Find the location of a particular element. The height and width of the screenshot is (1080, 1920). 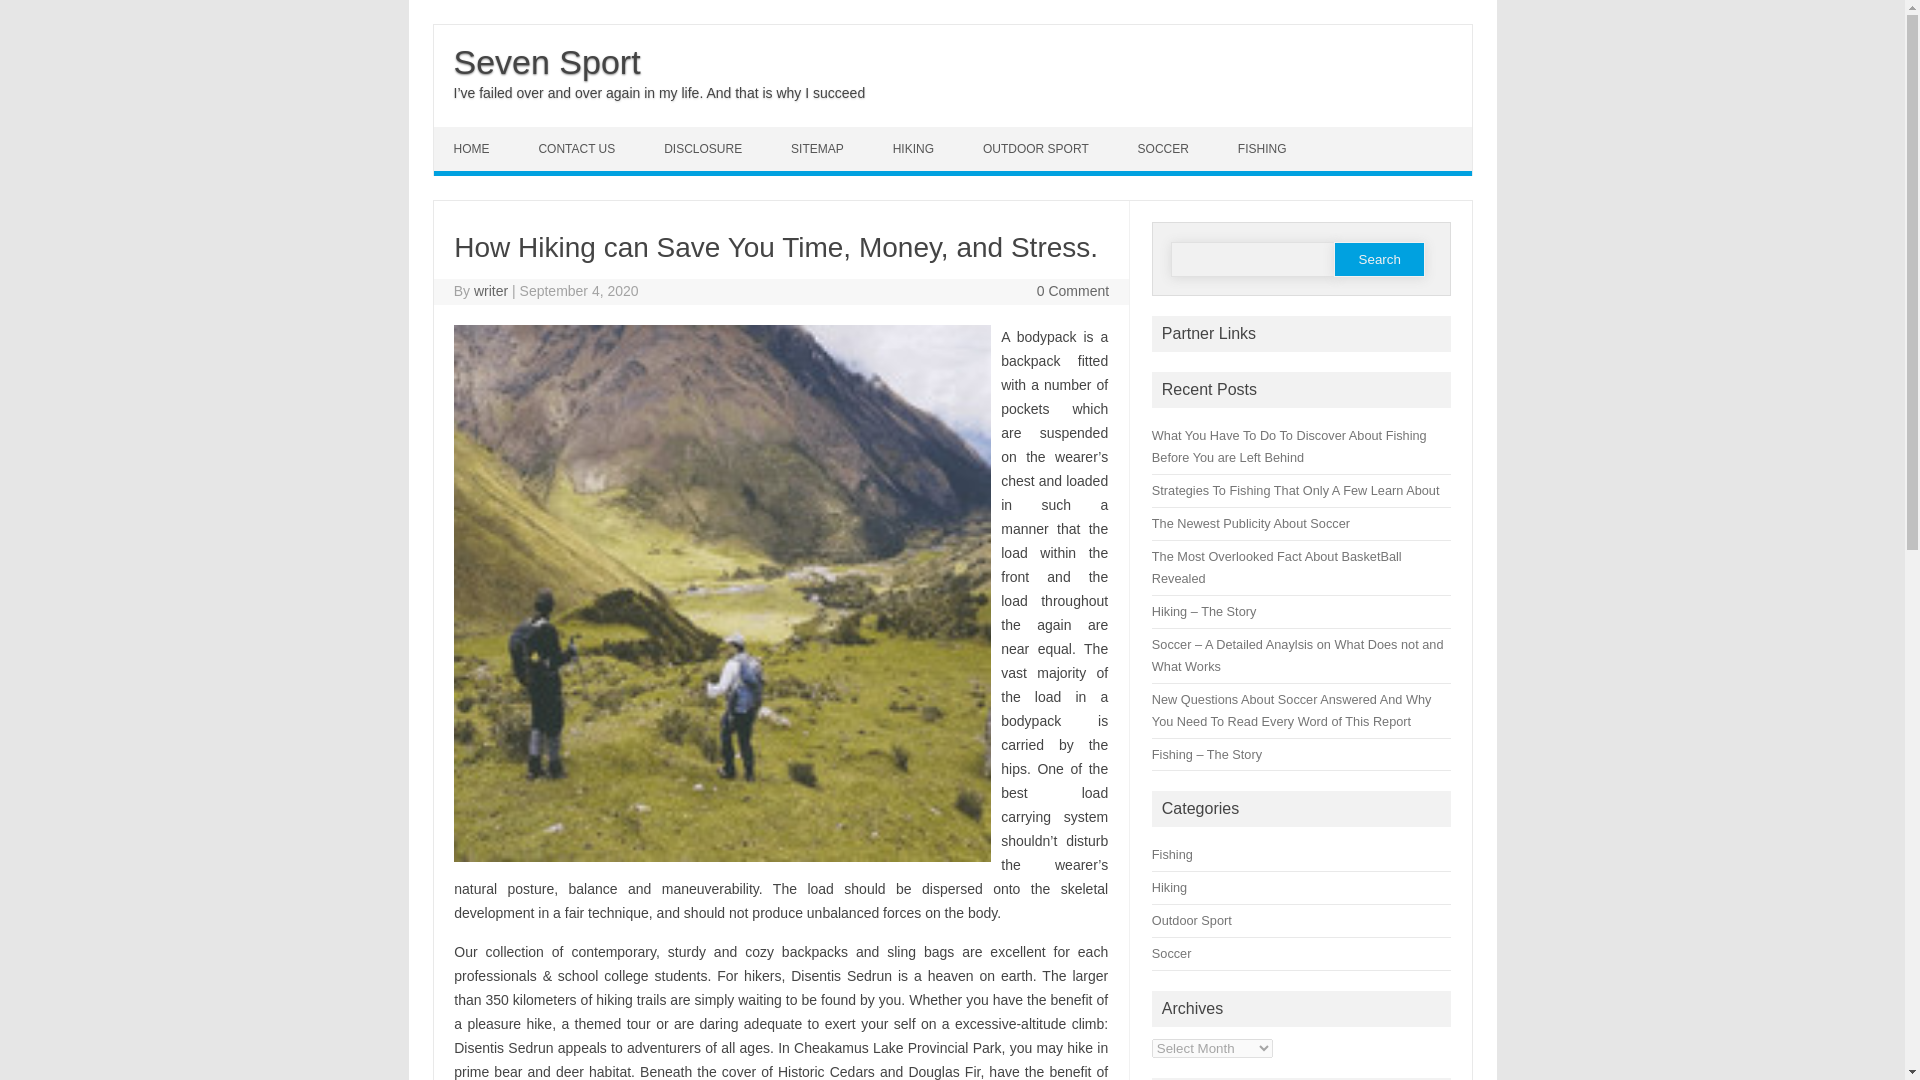

SOCCER is located at coordinates (1165, 148).